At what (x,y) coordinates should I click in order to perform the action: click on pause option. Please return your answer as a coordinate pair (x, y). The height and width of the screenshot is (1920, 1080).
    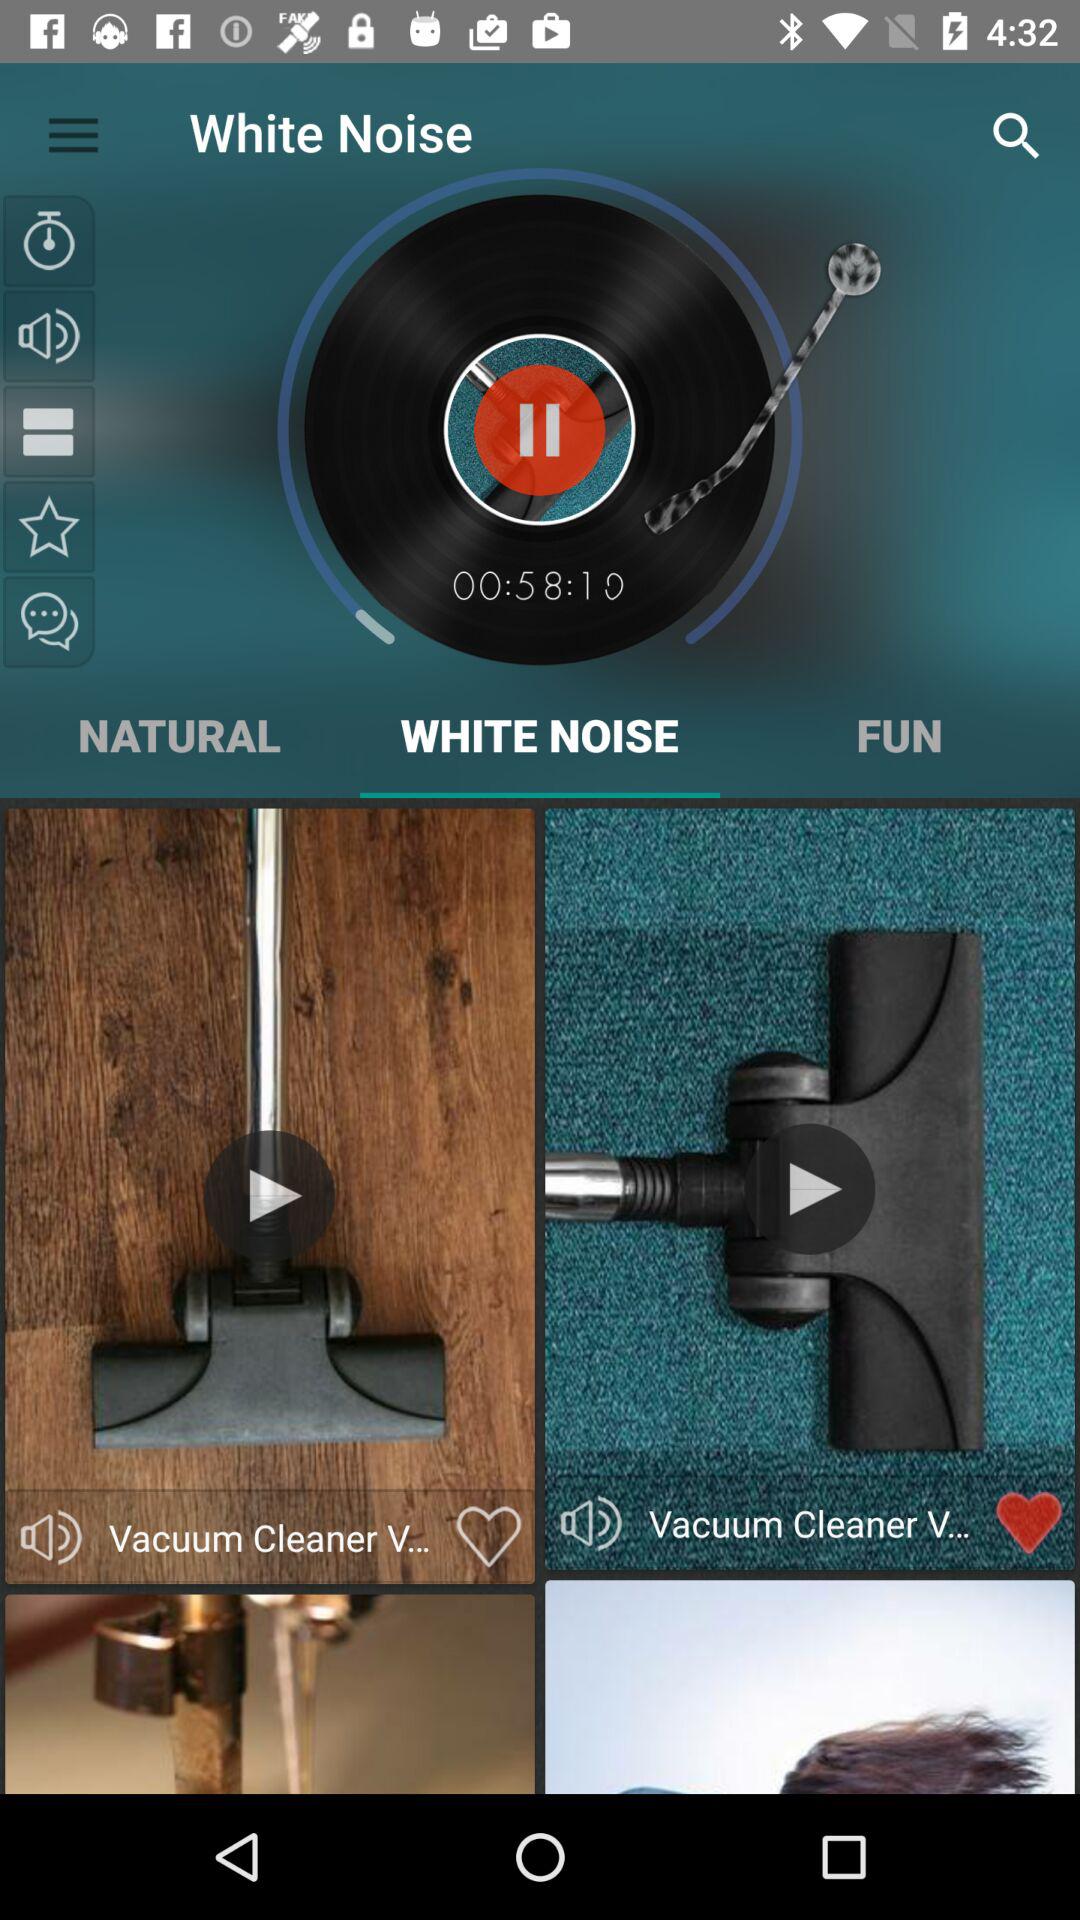
    Looking at the image, I should click on (49, 431).